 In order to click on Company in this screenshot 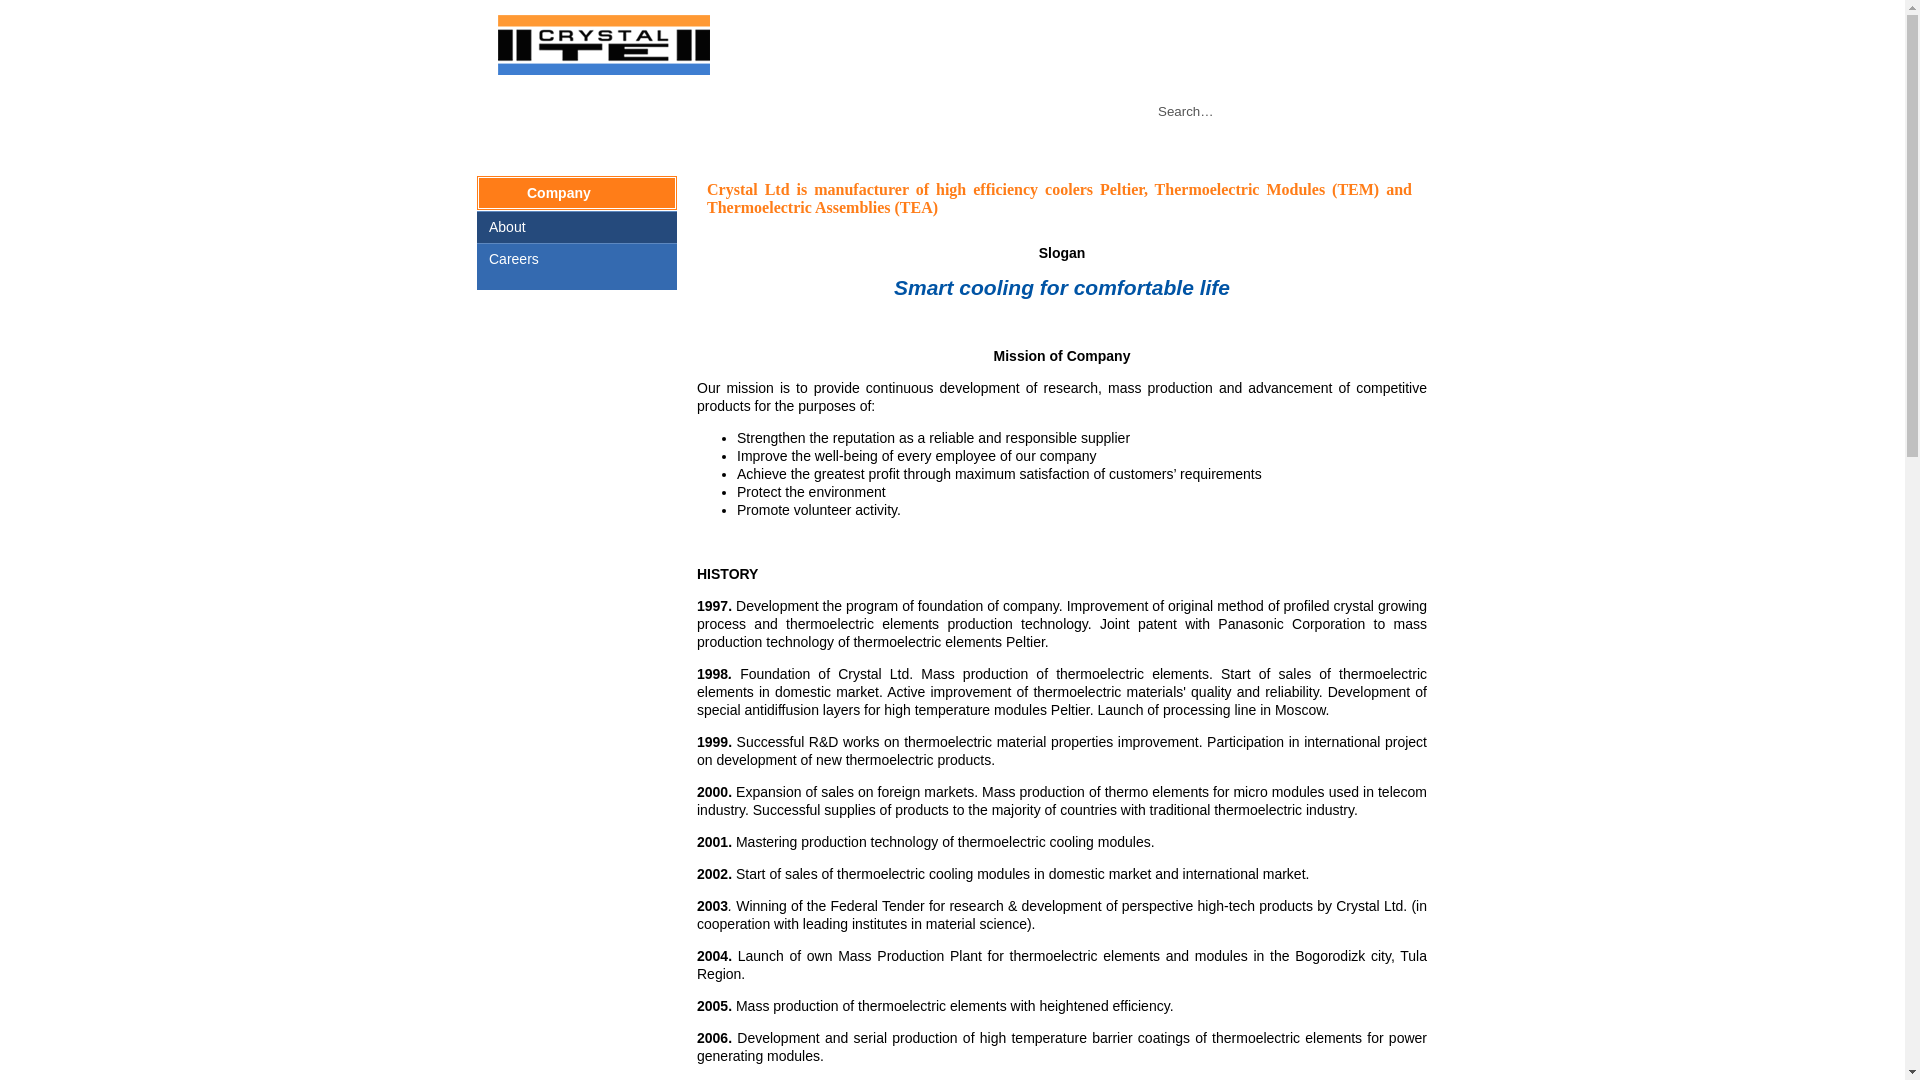, I will do `click(729, 143)`.